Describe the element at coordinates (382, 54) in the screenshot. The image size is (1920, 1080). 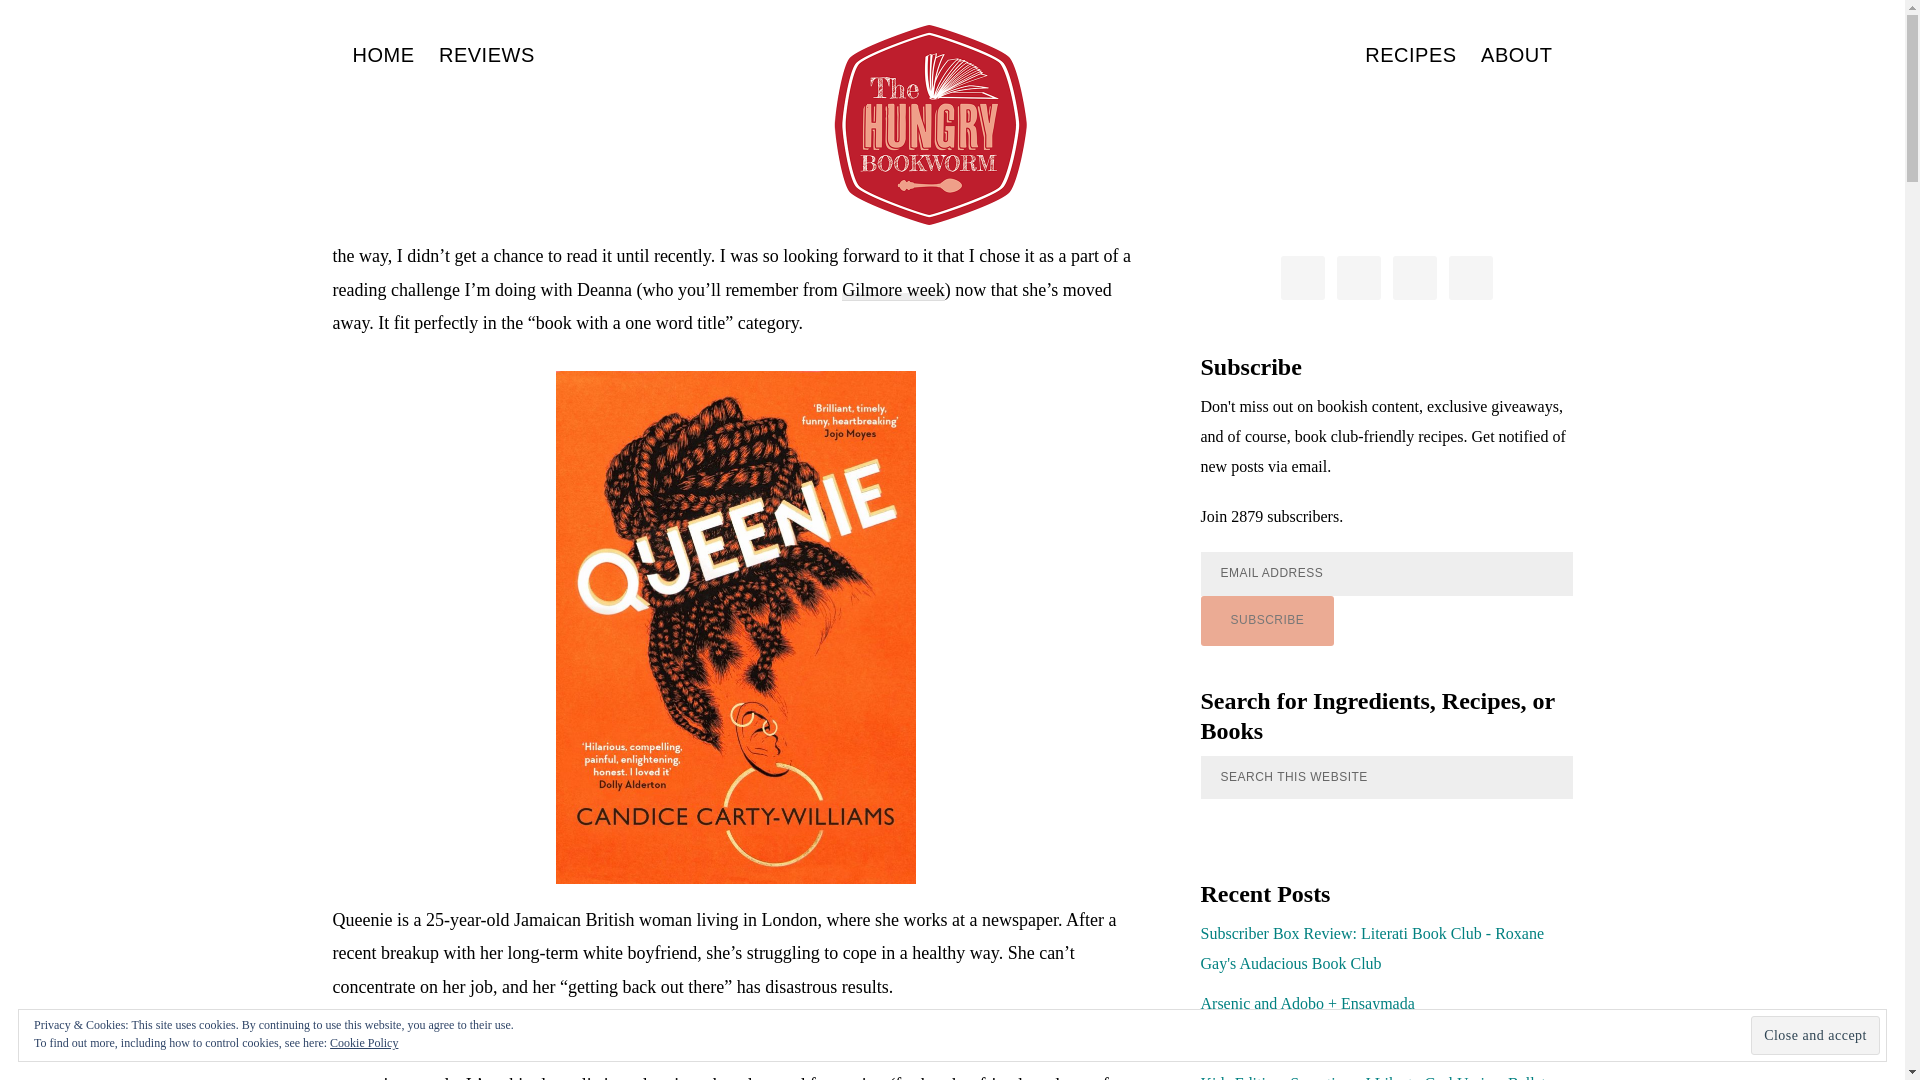
I see `HOME` at that location.